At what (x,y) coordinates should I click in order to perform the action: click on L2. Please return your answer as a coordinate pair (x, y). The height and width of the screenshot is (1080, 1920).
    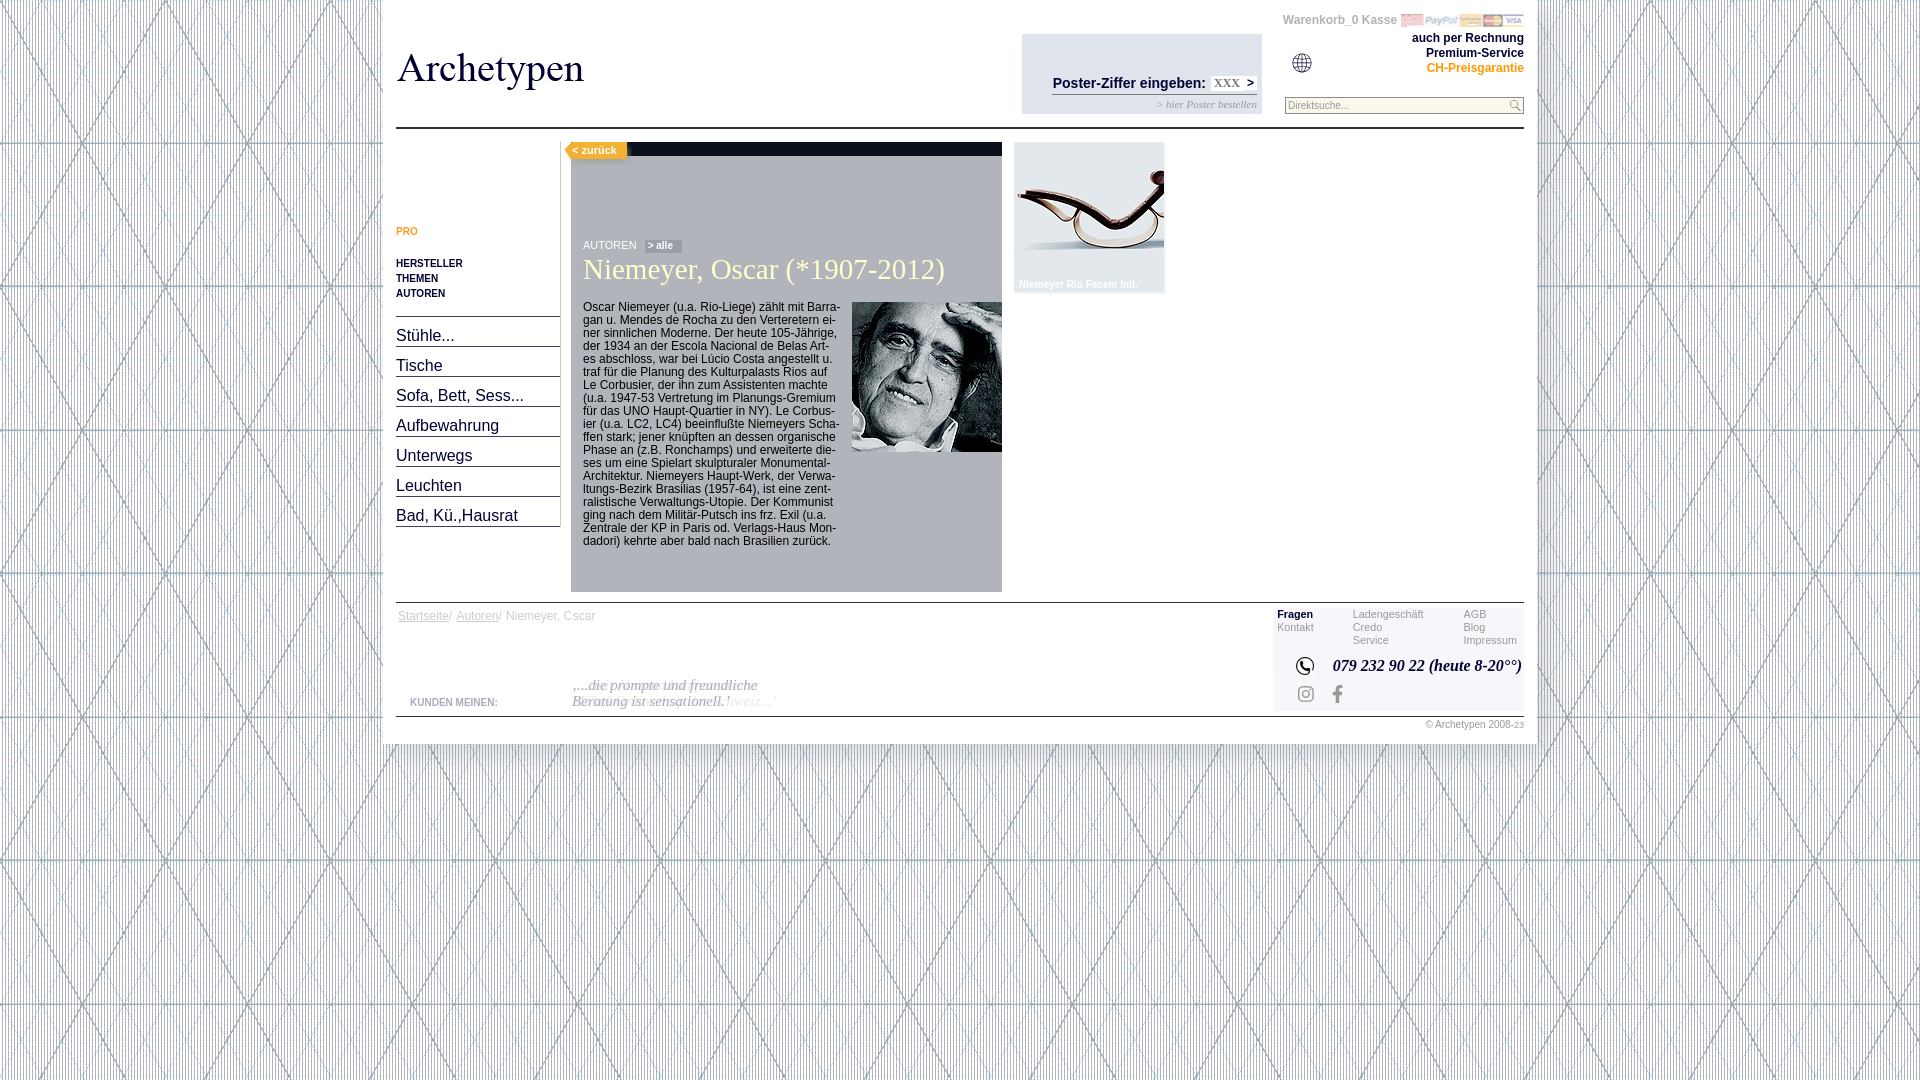
    Looking at the image, I should click on (1081, 210).